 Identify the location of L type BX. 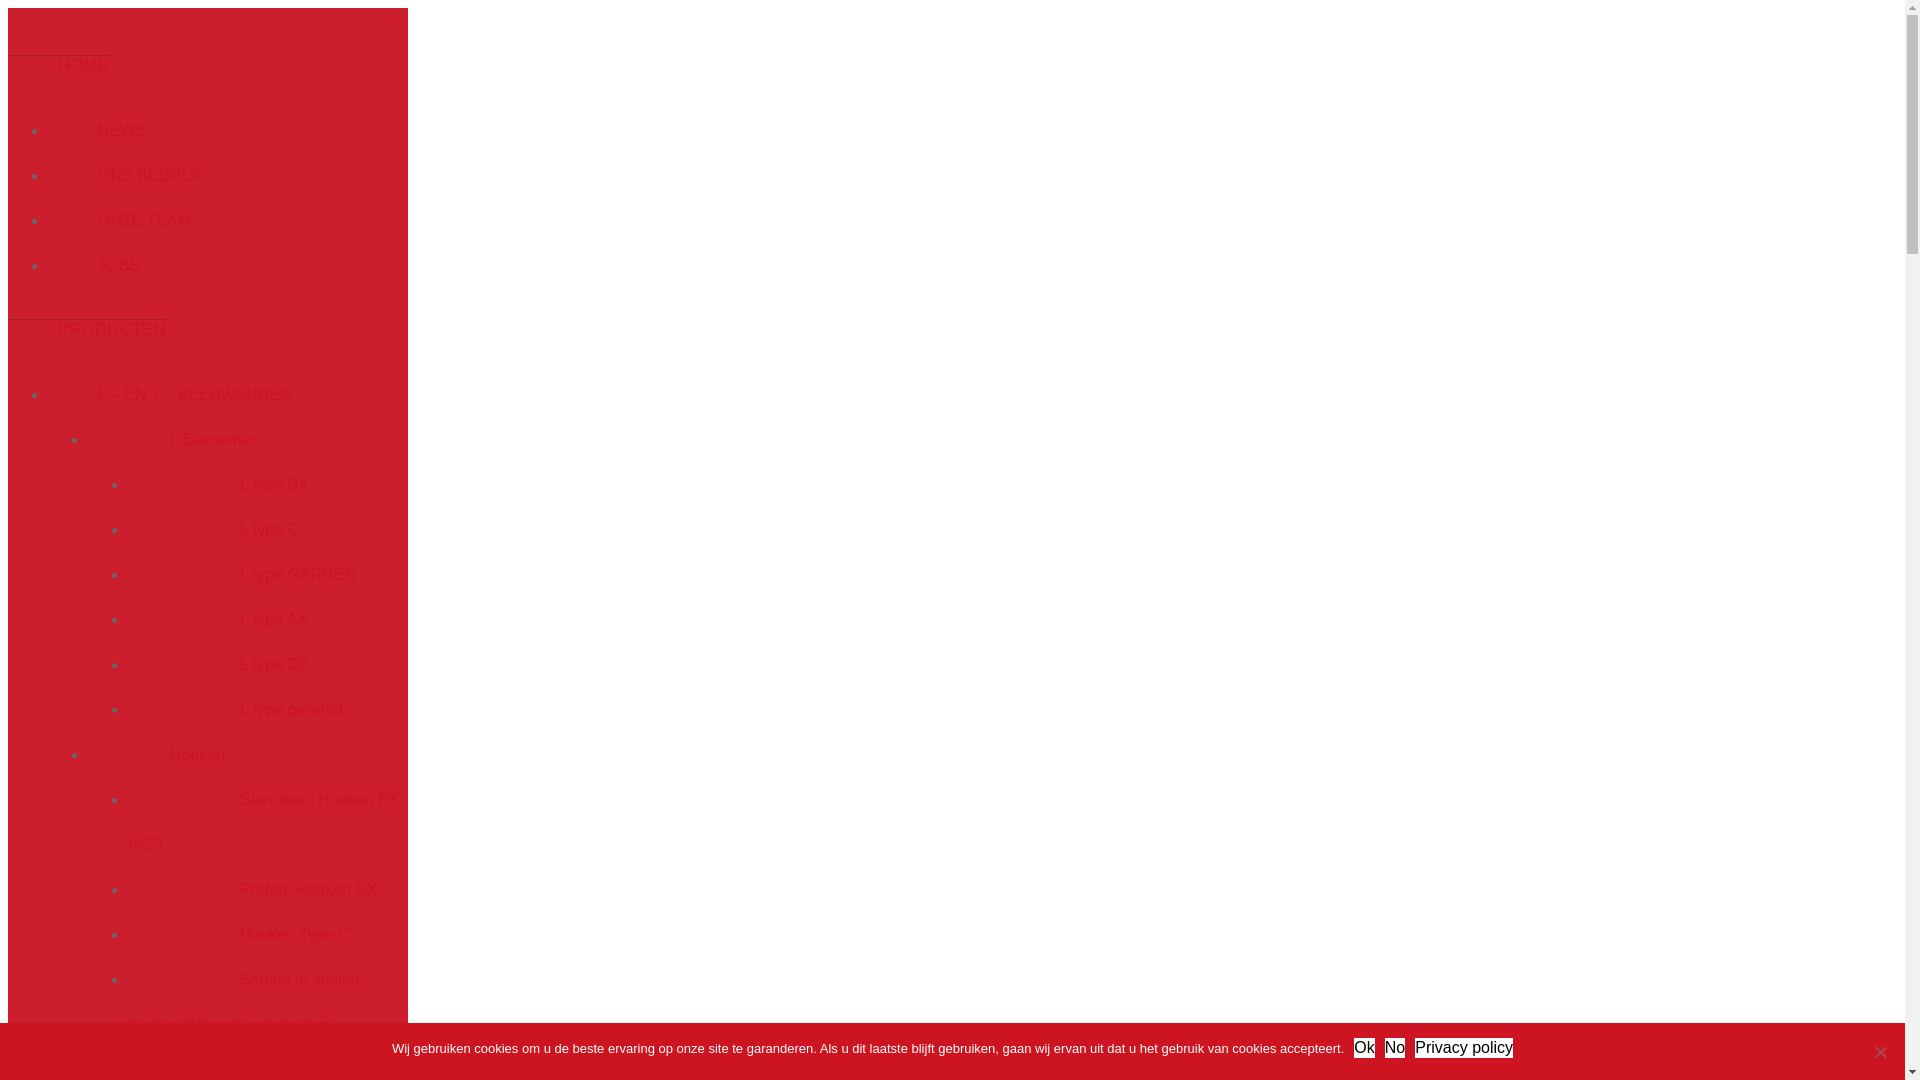
(218, 484).